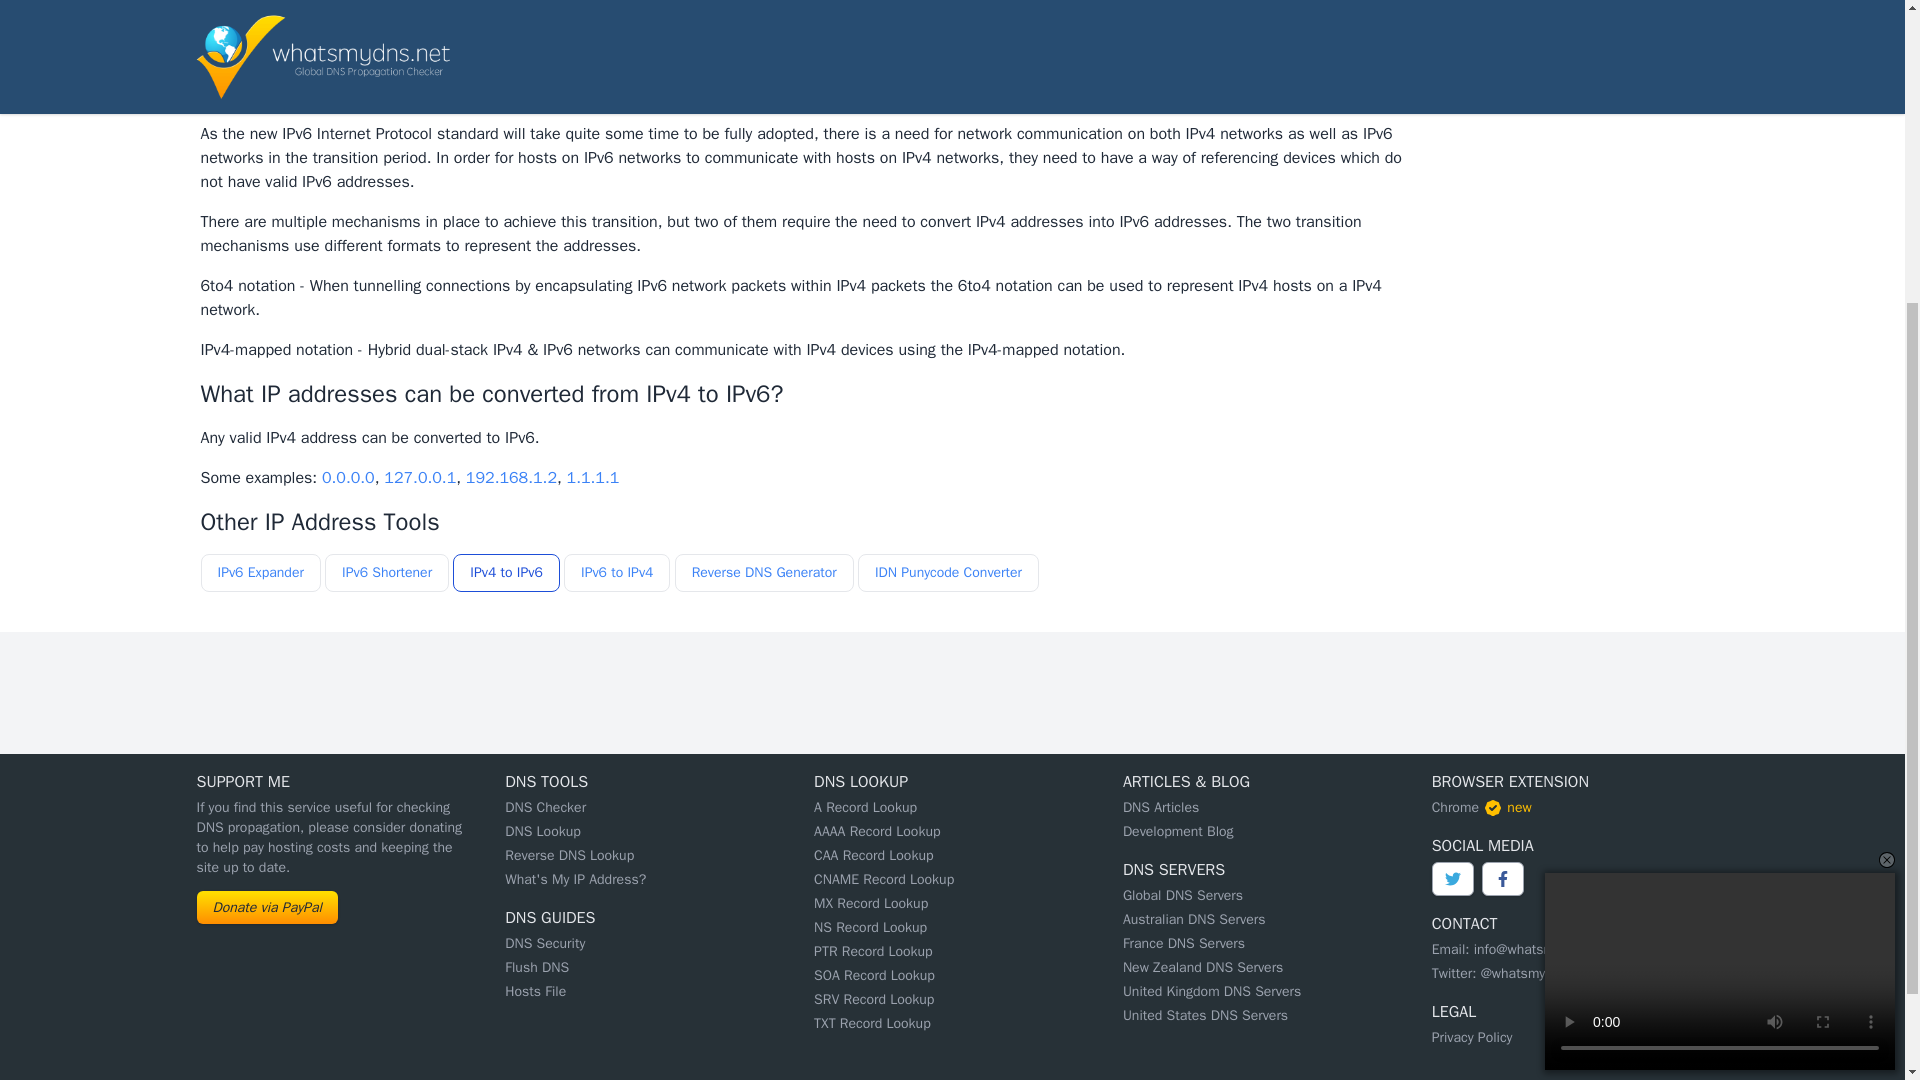 The width and height of the screenshot is (1920, 1080). What do you see at coordinates (884, 878) in the screenshot?
I see `CNAME Record Lookup` at bounding box center [884, 878].